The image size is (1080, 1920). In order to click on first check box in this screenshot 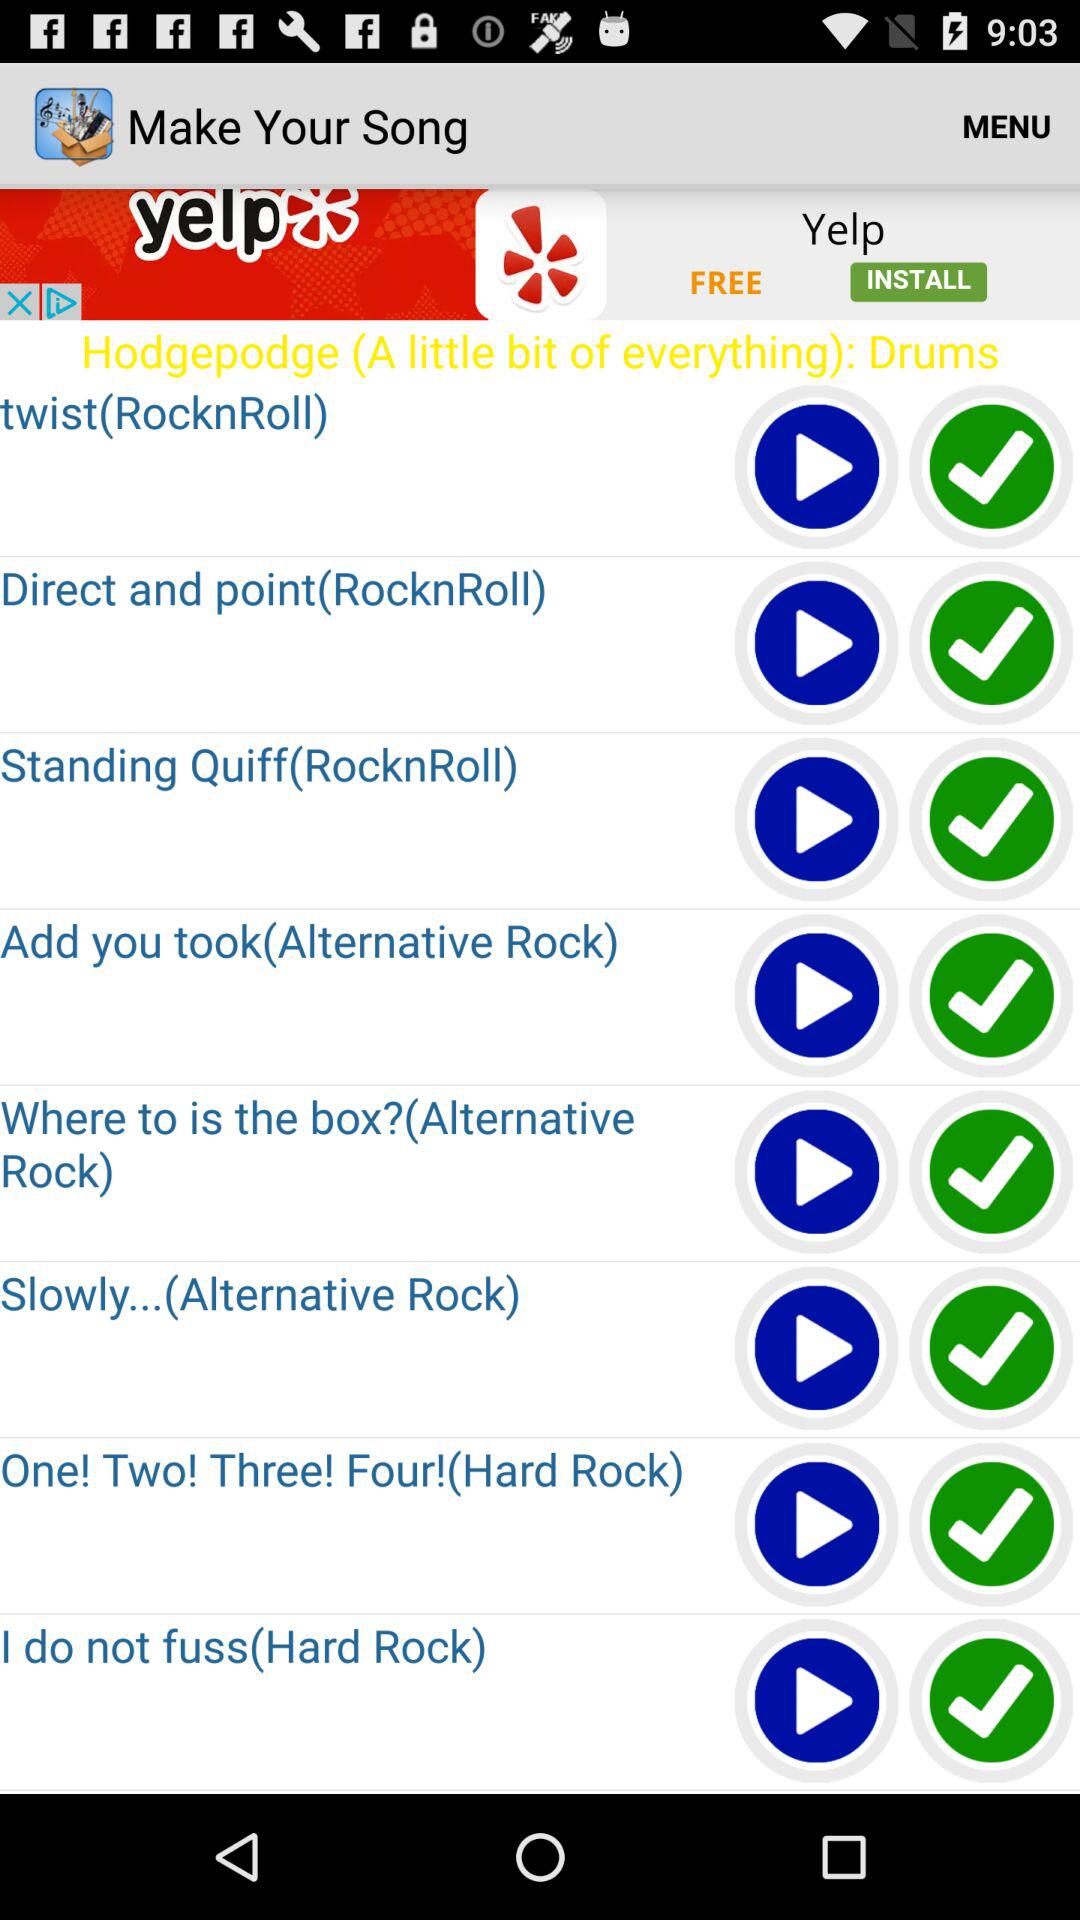, I will do `click(992, 468)`.